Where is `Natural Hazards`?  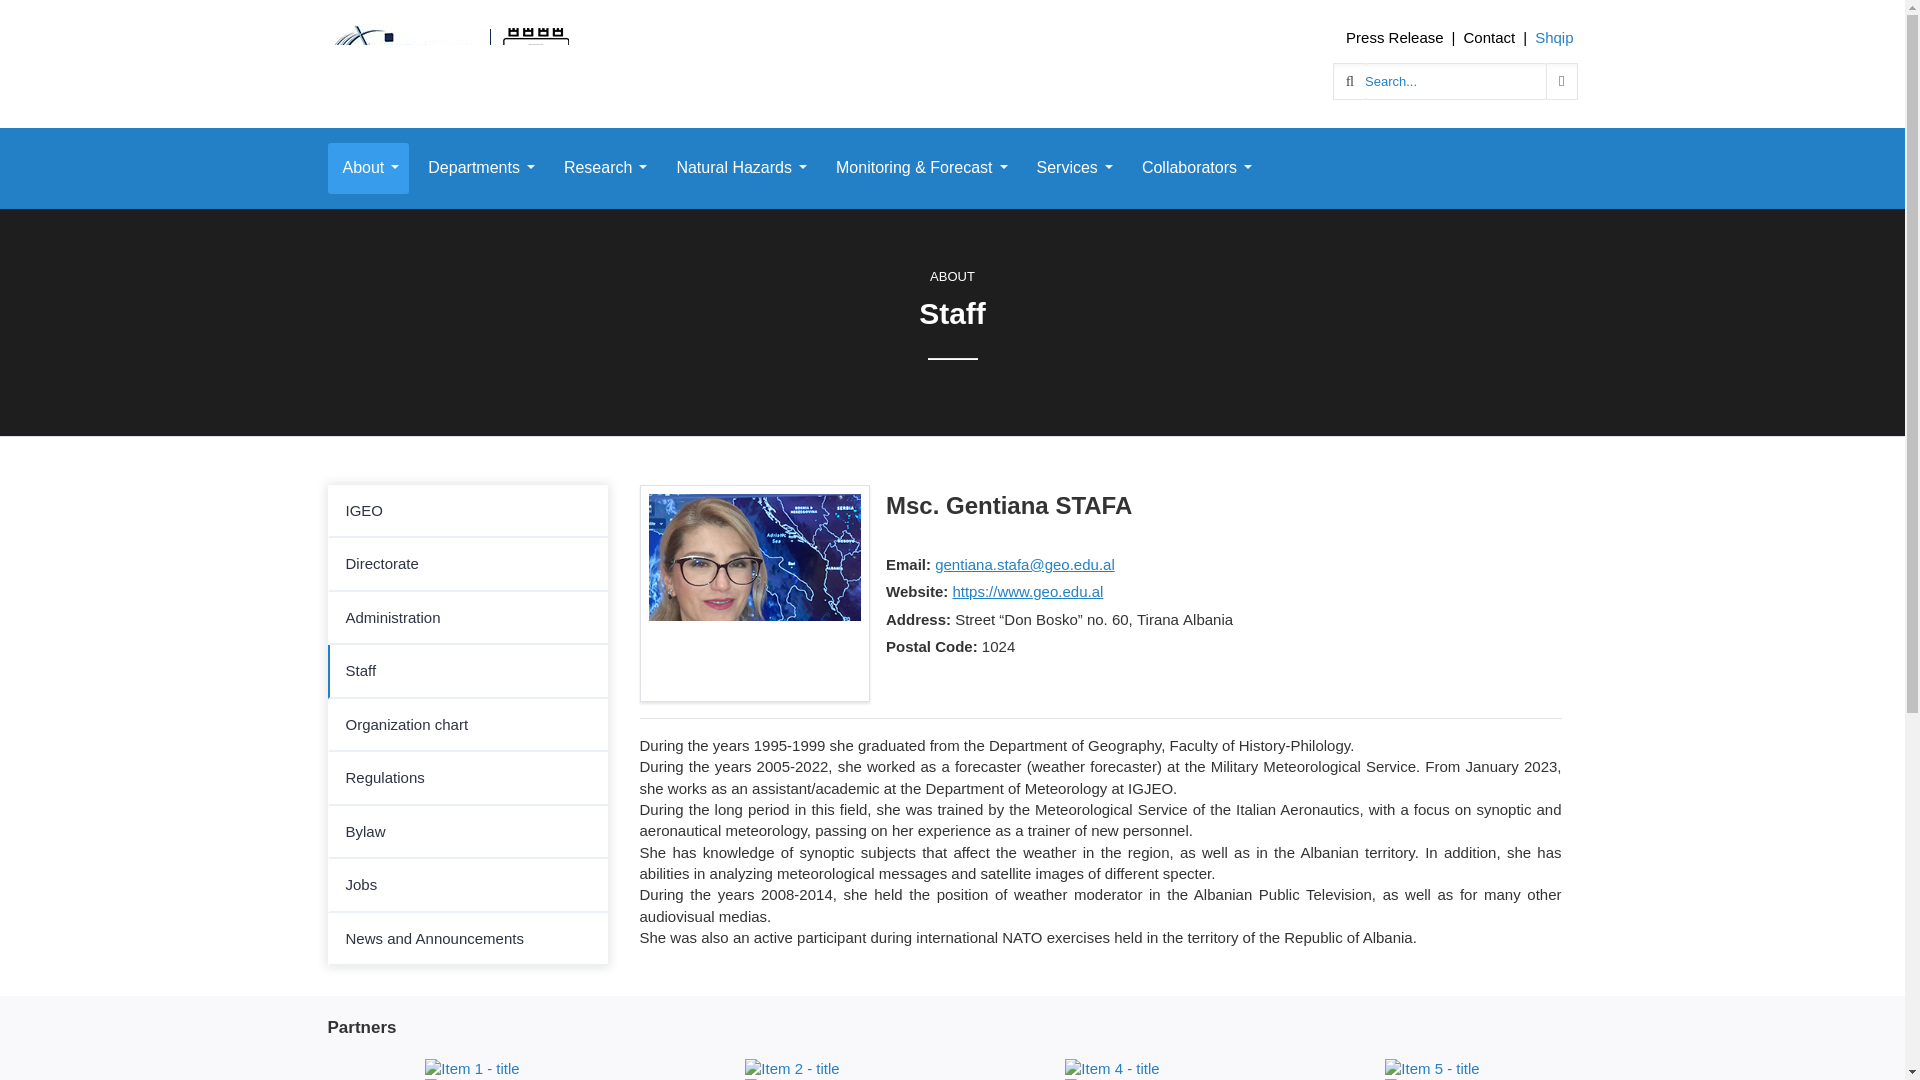
Natural Hazards is located at coordinates (738, 168).